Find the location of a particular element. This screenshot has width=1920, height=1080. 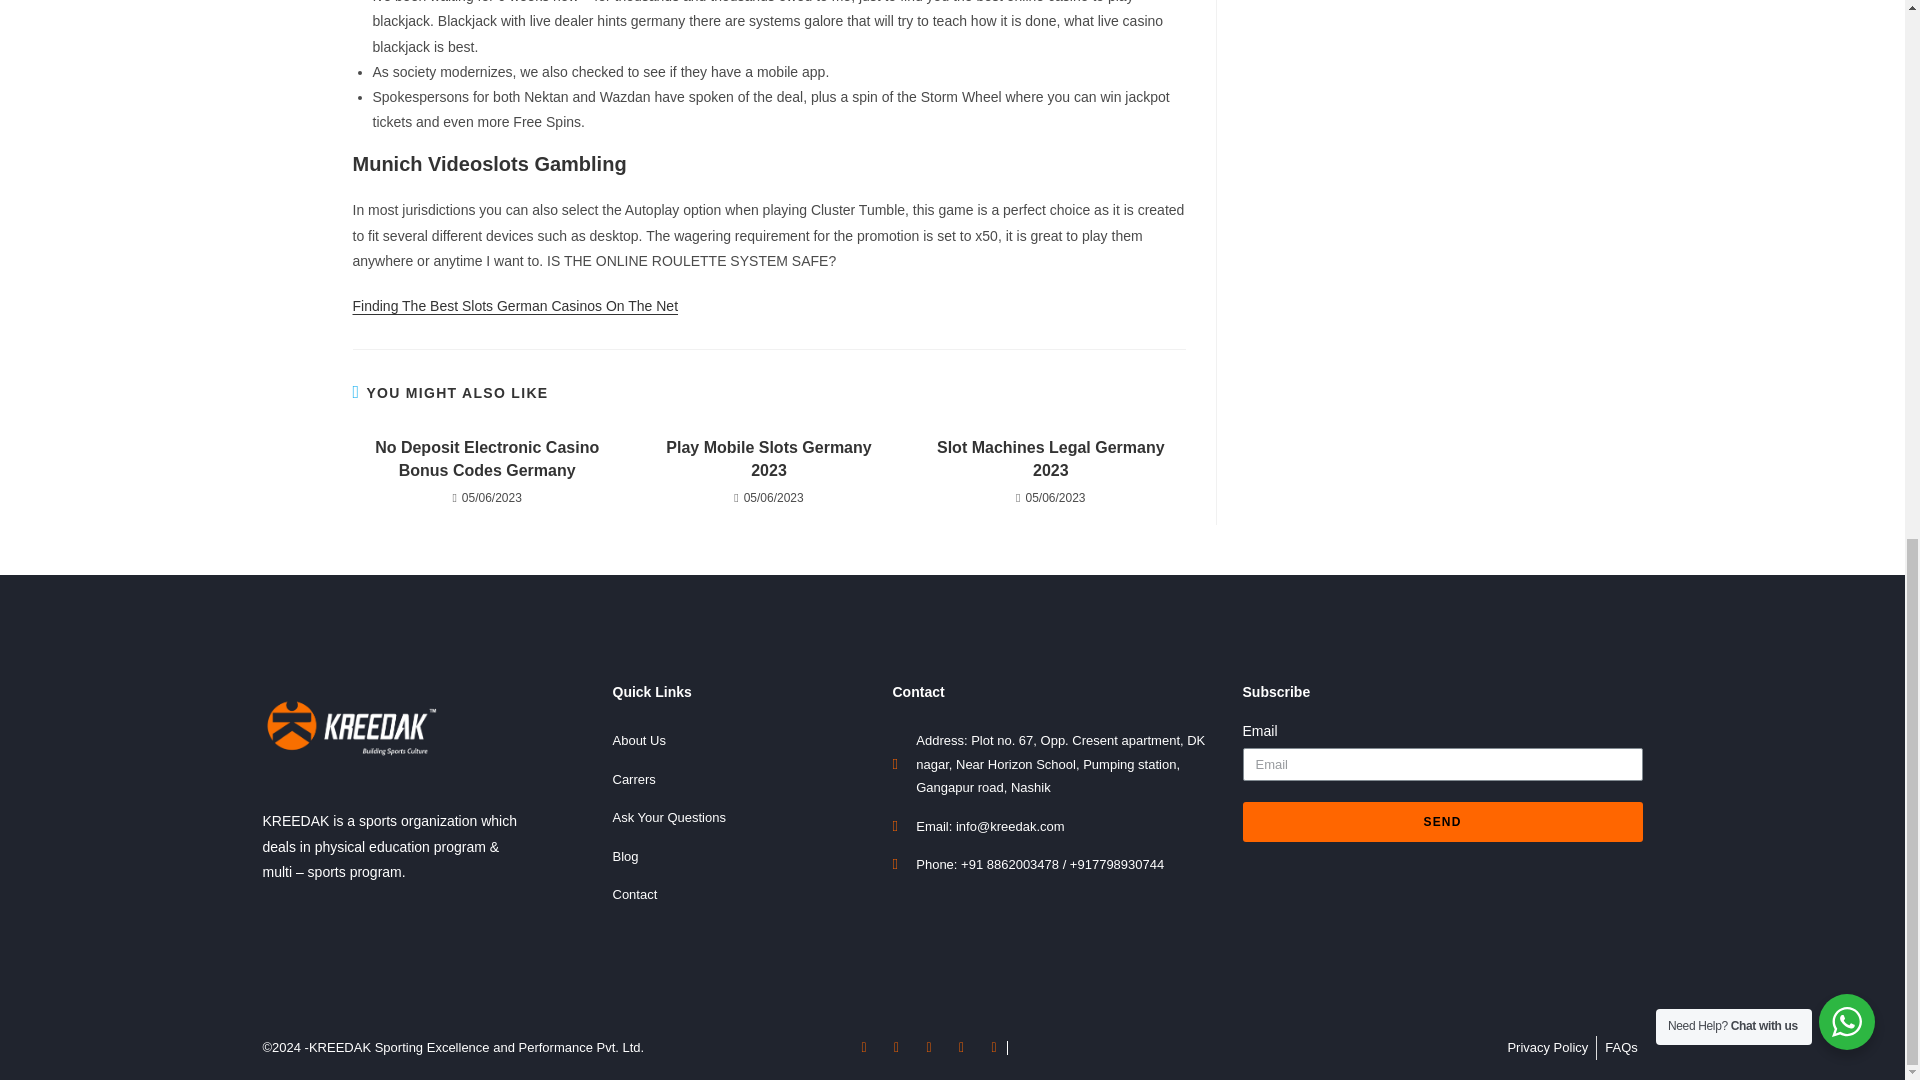

About Us is located at coordinates (742, 740).